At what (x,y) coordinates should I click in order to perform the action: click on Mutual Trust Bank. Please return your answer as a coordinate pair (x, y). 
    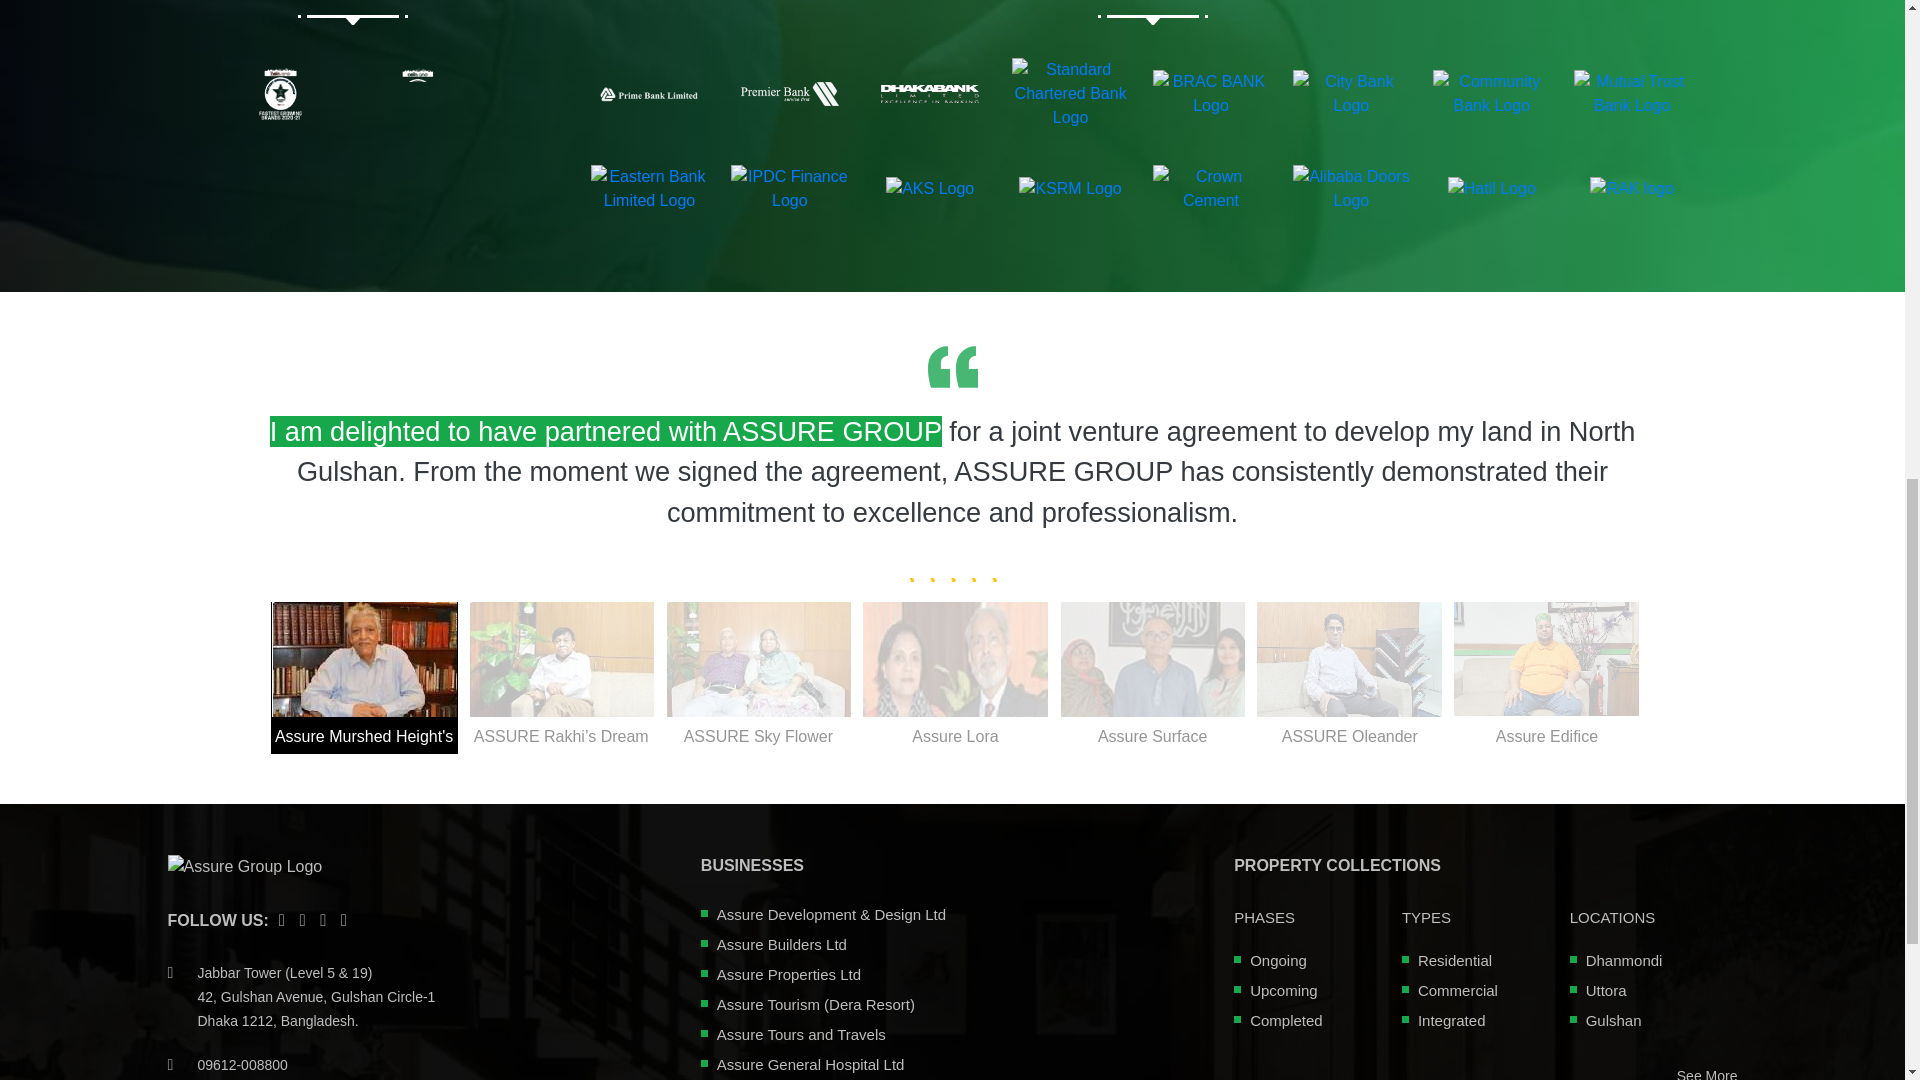
    Looking at the image, I should click on (1632, 94).